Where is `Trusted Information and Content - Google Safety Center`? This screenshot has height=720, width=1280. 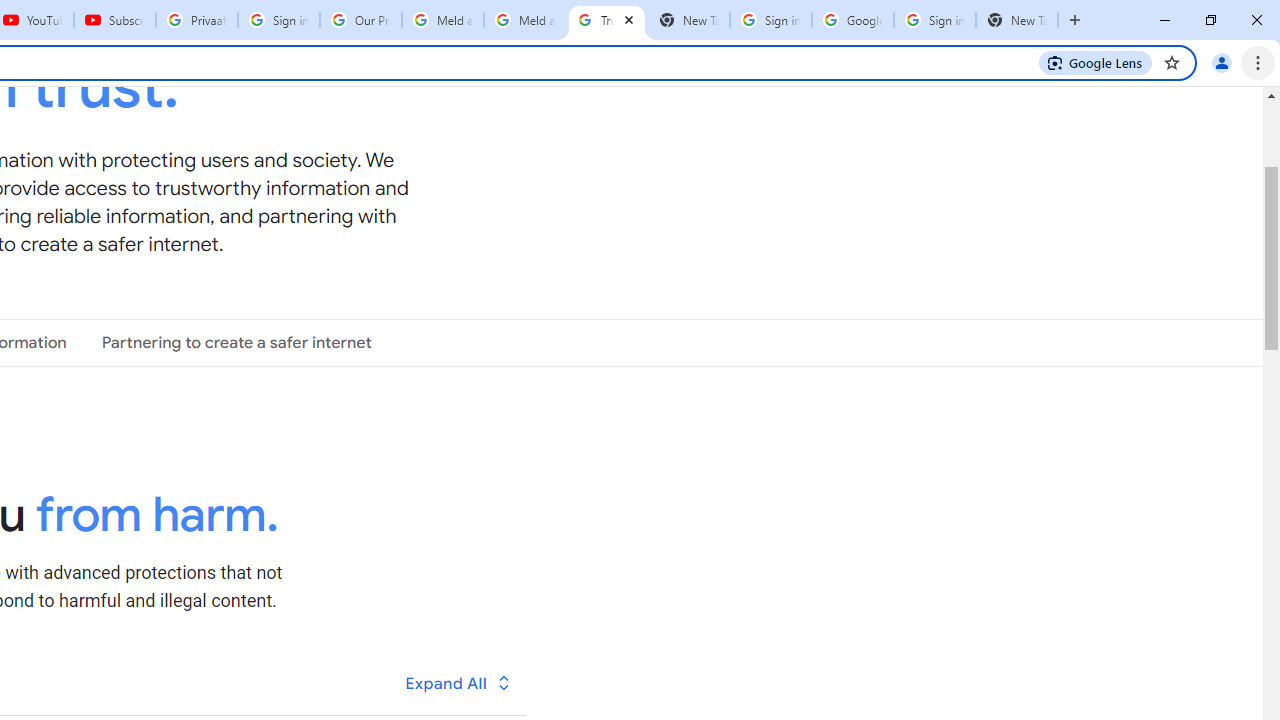
Trusted Information and Content - Google Safety Center is located at coordinates (606, 20).